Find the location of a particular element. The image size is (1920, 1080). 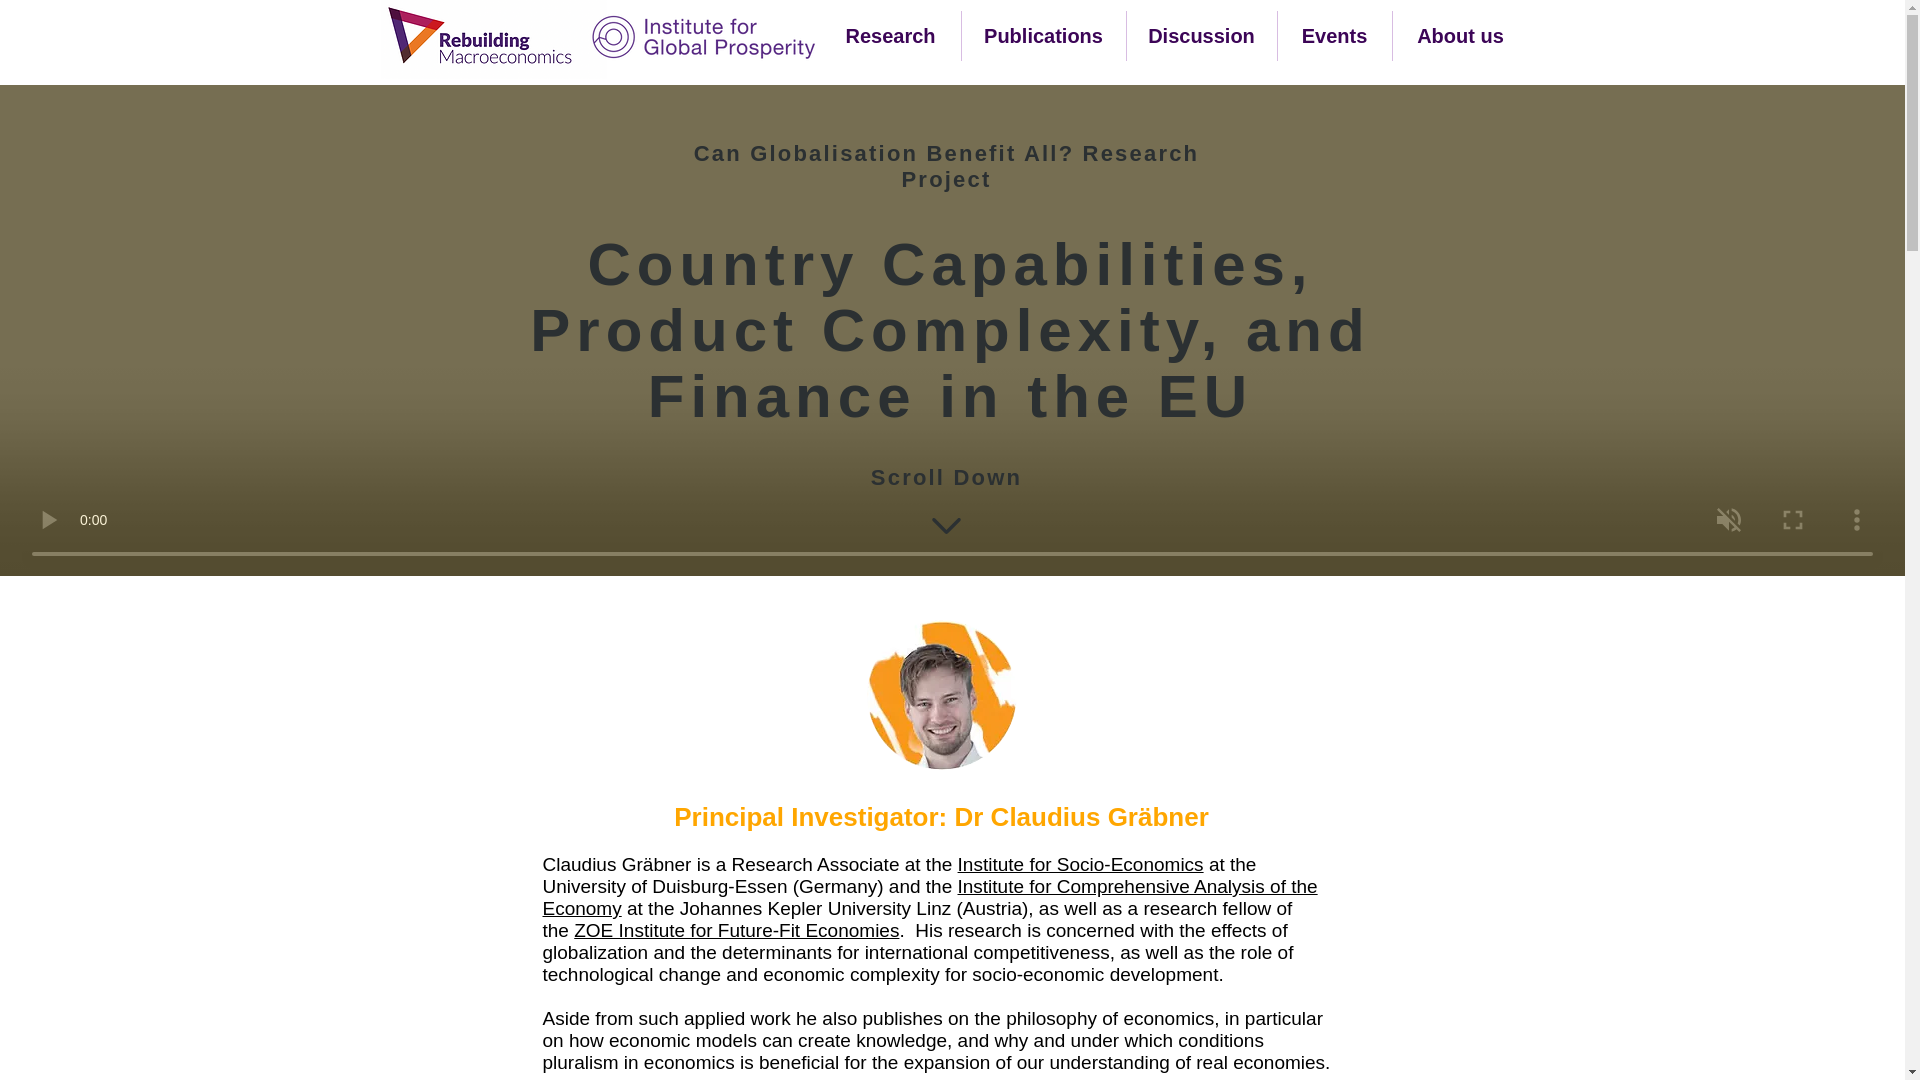

Publications is located at coordinates (1043, 35).